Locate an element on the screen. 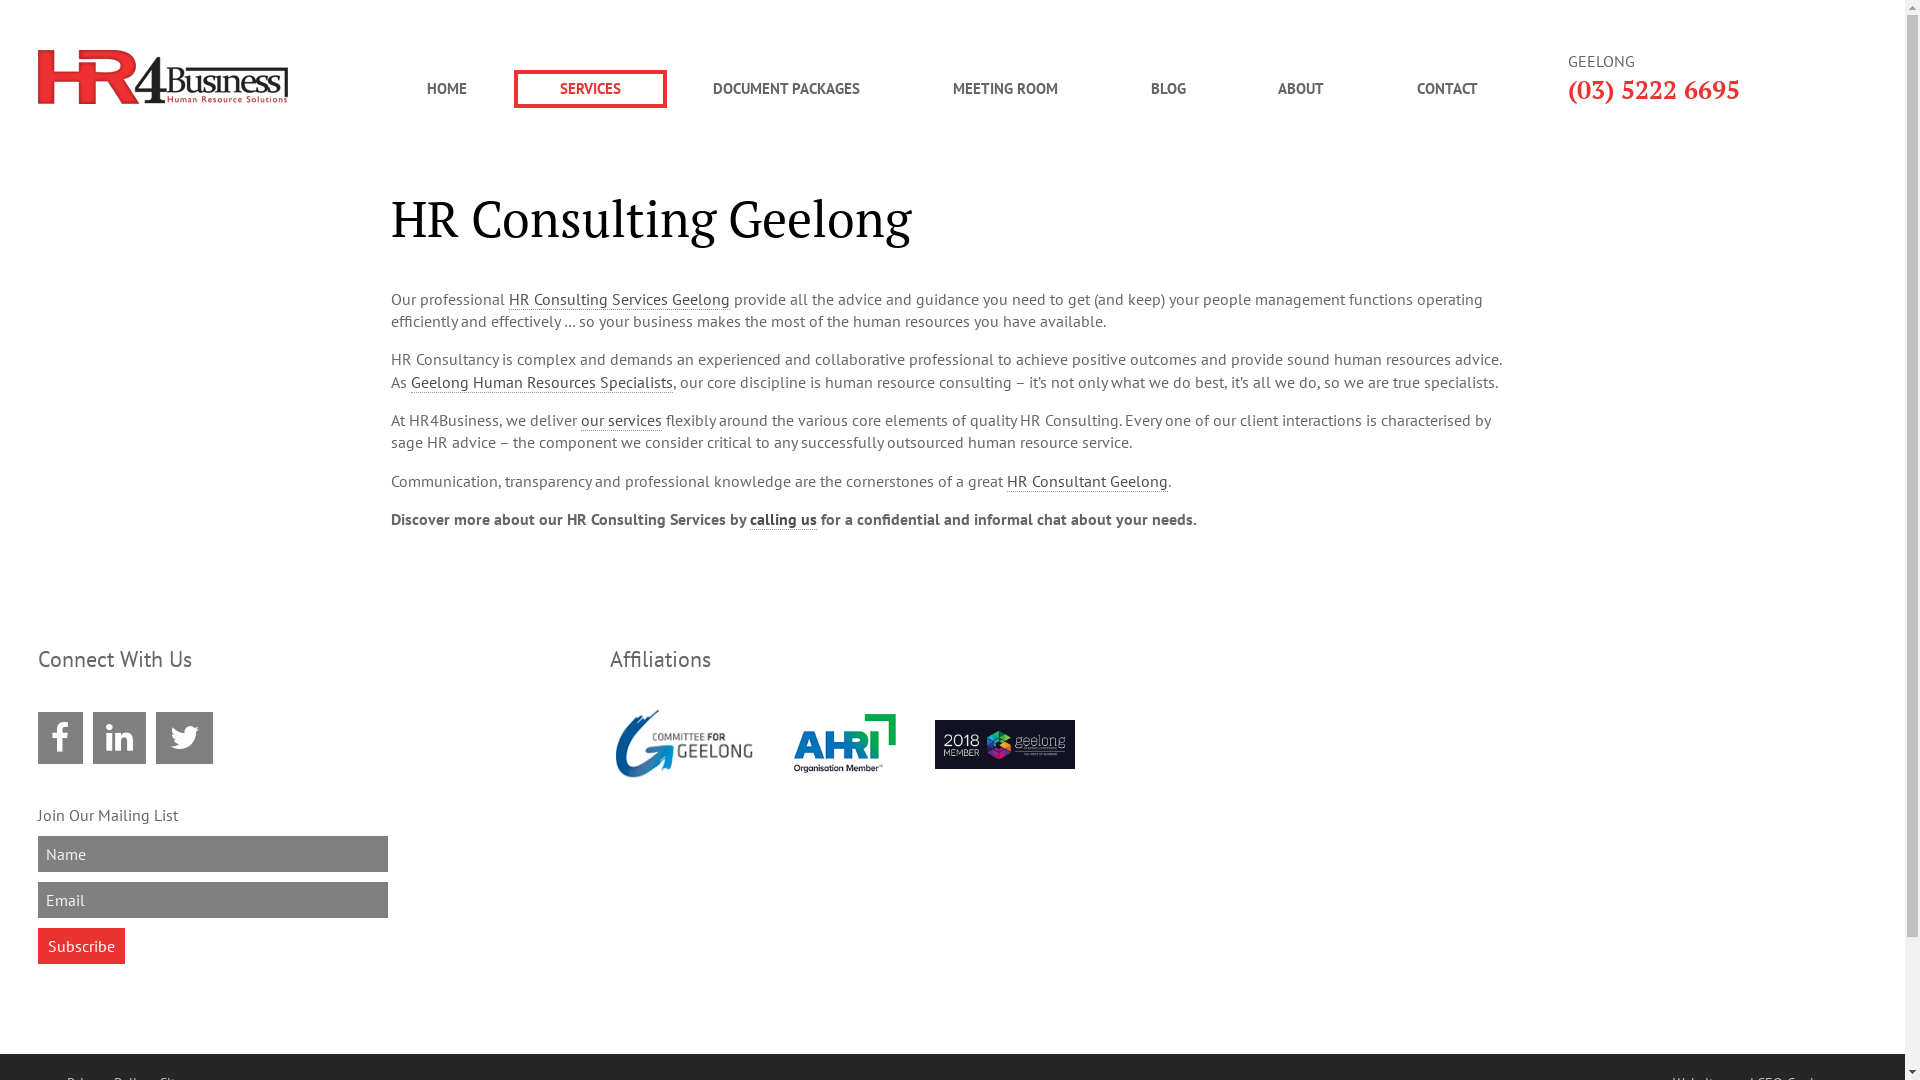 Image resolution: width=1920 pixels, height=1080 pixels. BLOG is located at coordinates (1168, 89).